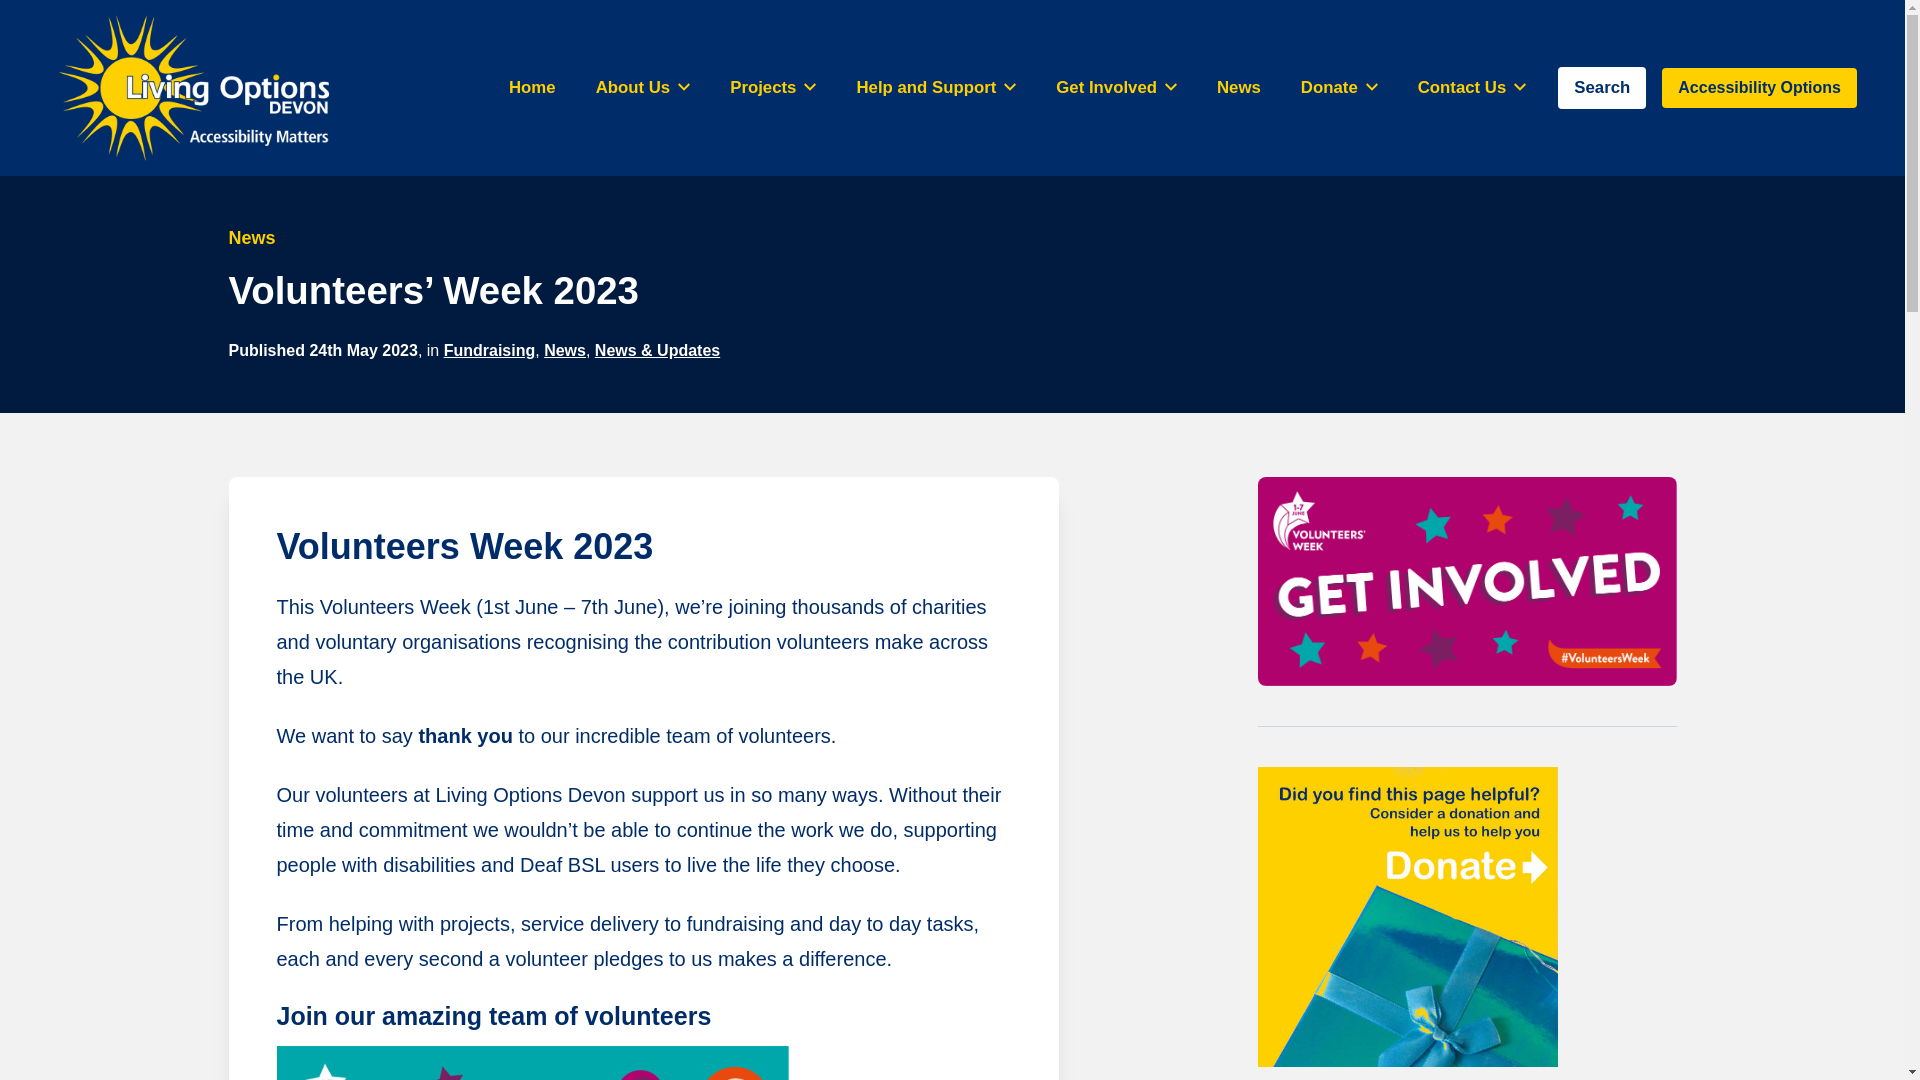 This screenshot has height=1080, width=1920. I want to click on Help and Support, so click(936, 87).